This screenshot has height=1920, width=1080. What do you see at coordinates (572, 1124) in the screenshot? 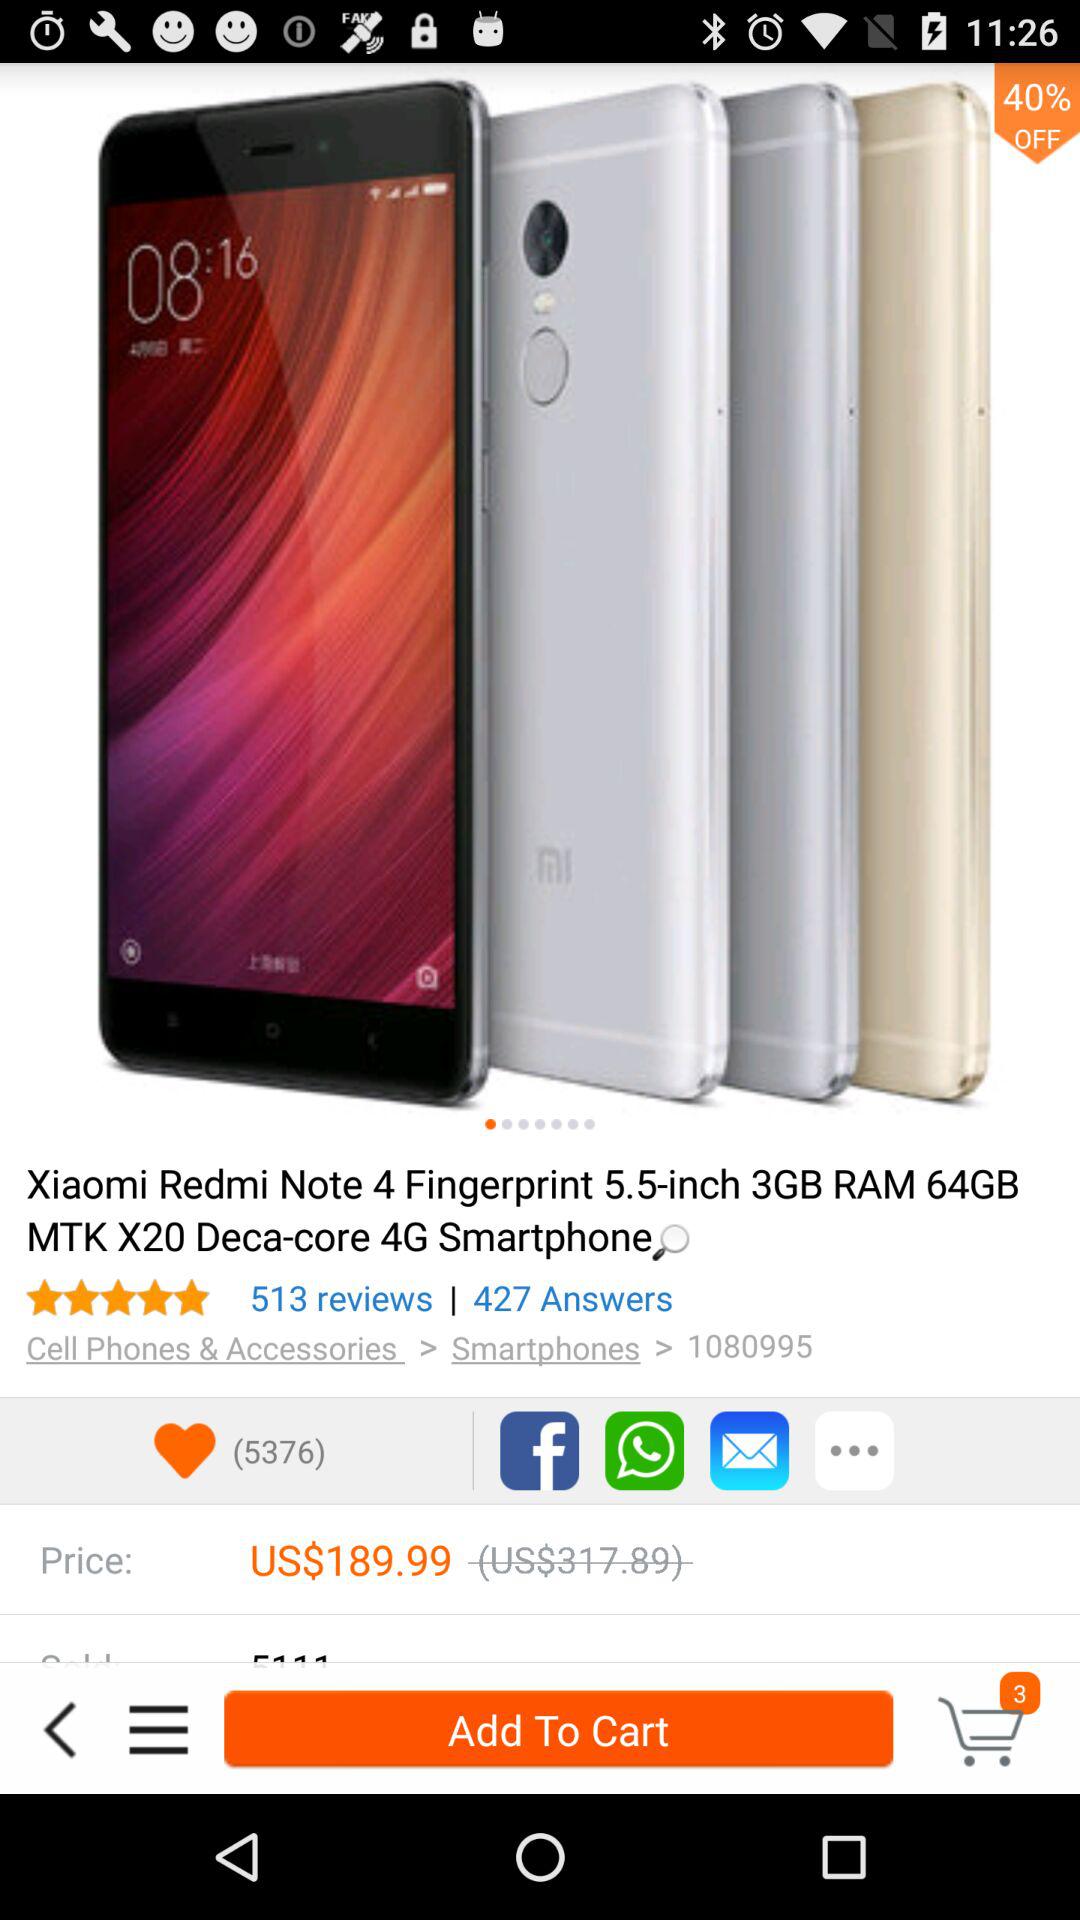
I see `android photo or linup saying go to the next page` at bounding box center [572, 1124].